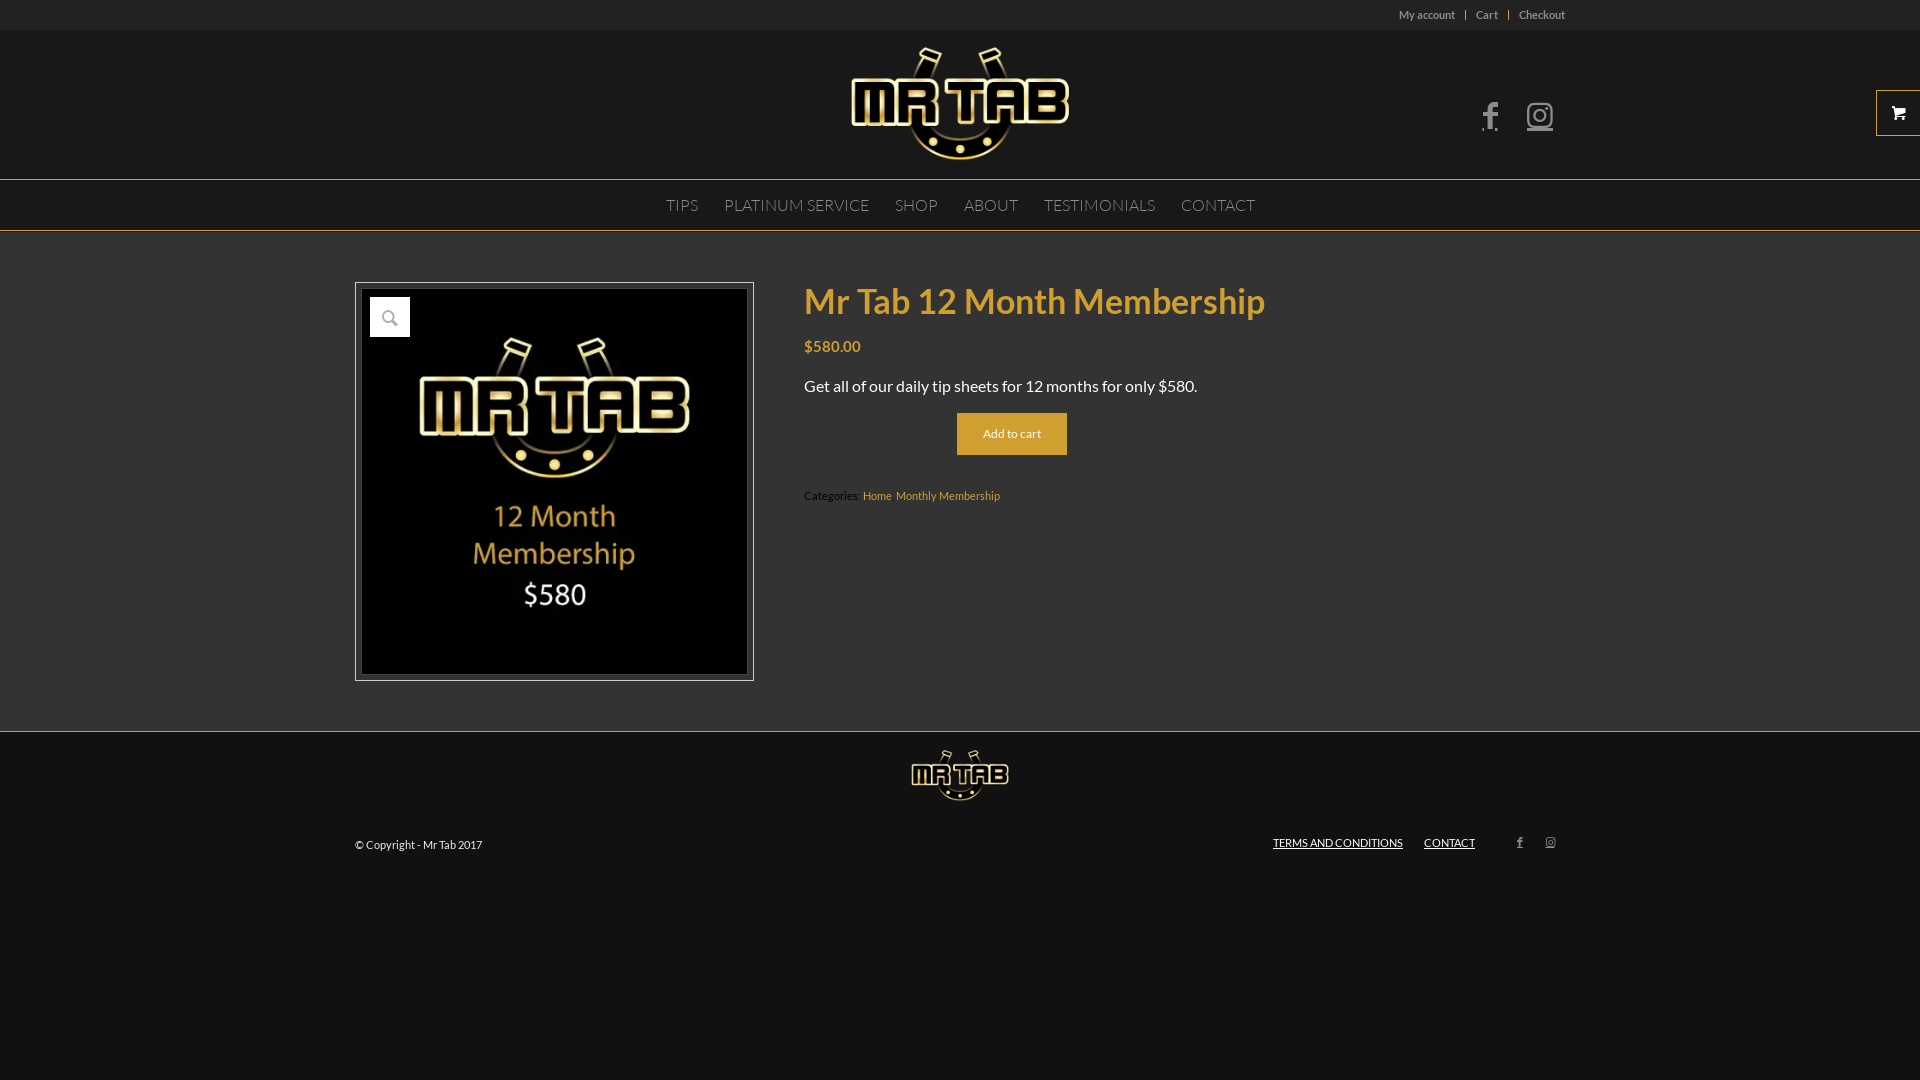 The height and width of the screenshot is (1080, 1920). Describe the element at coordinates (681, 205) in the screenshot. I see `TIPS` at that location.